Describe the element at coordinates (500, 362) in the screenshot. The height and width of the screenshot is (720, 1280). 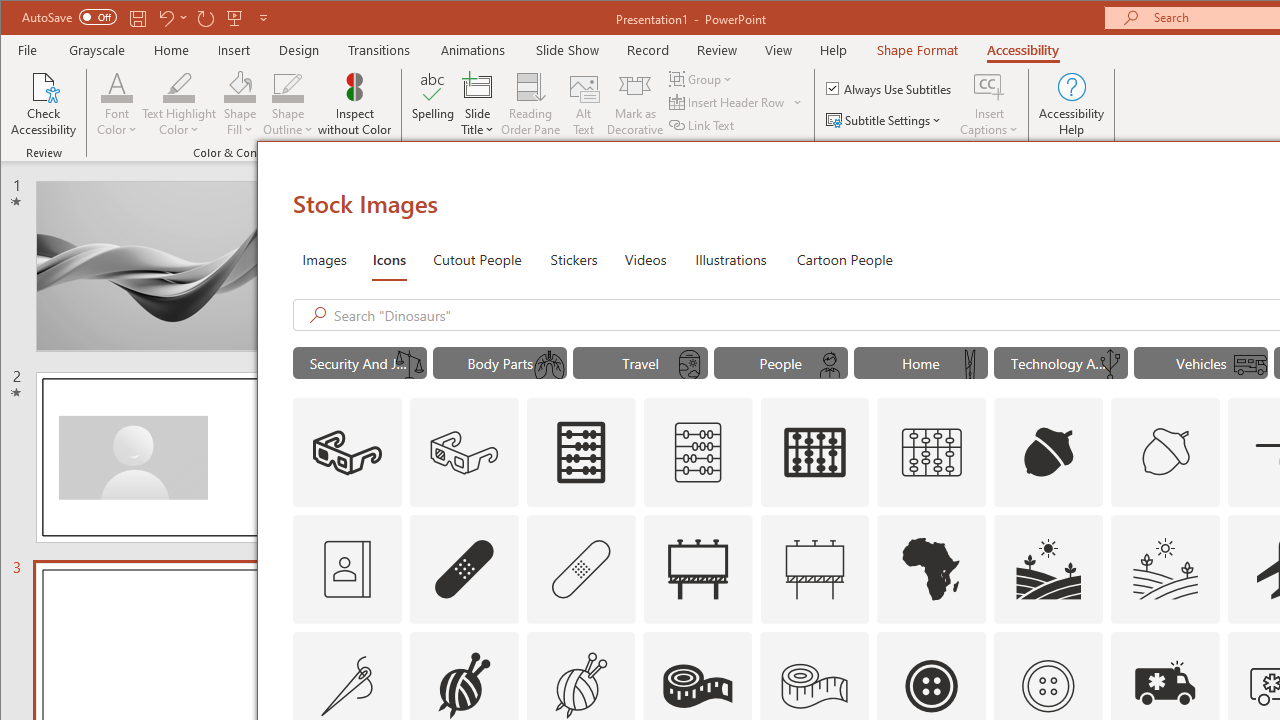
I see `"Body Parts" Icons.` at that location.